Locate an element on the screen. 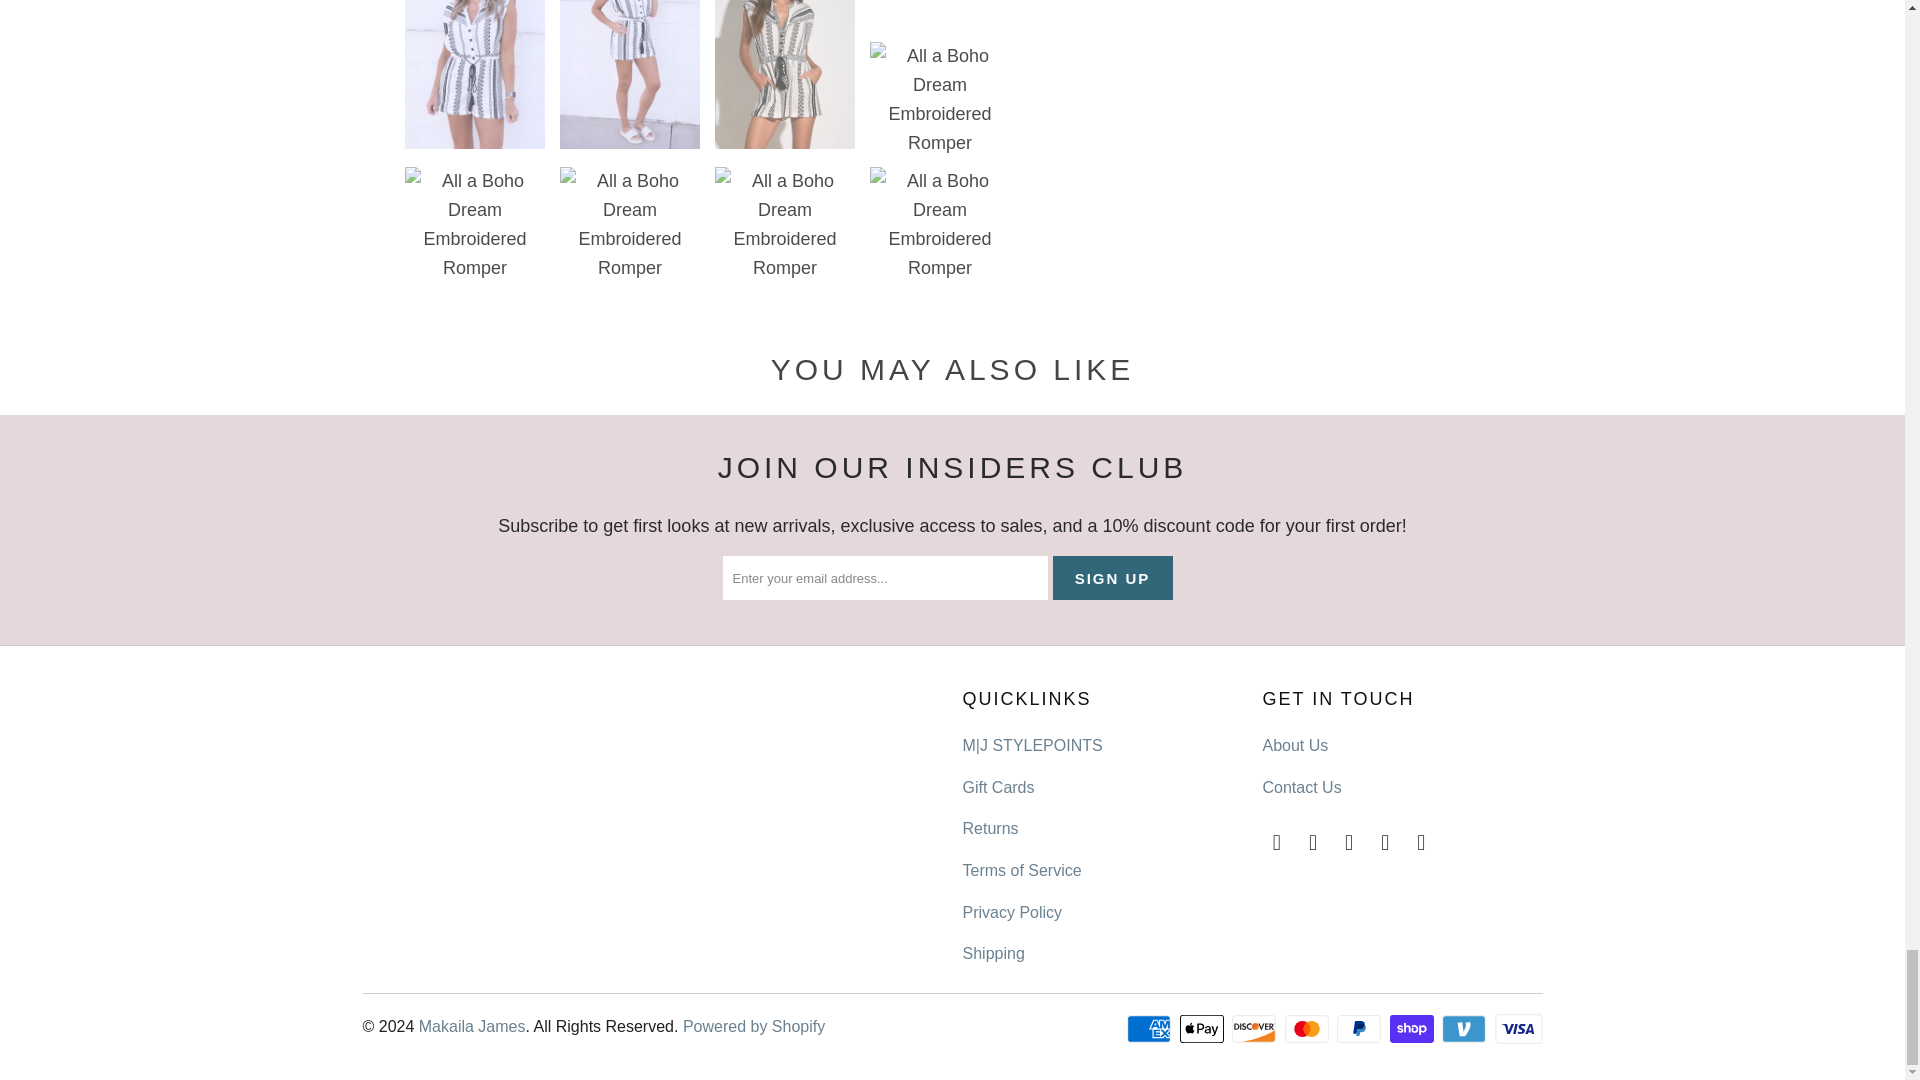 The width and height of the screenshot is (1920, 1080). Makaila James on Facebook is located at coordinates (1314, 842).